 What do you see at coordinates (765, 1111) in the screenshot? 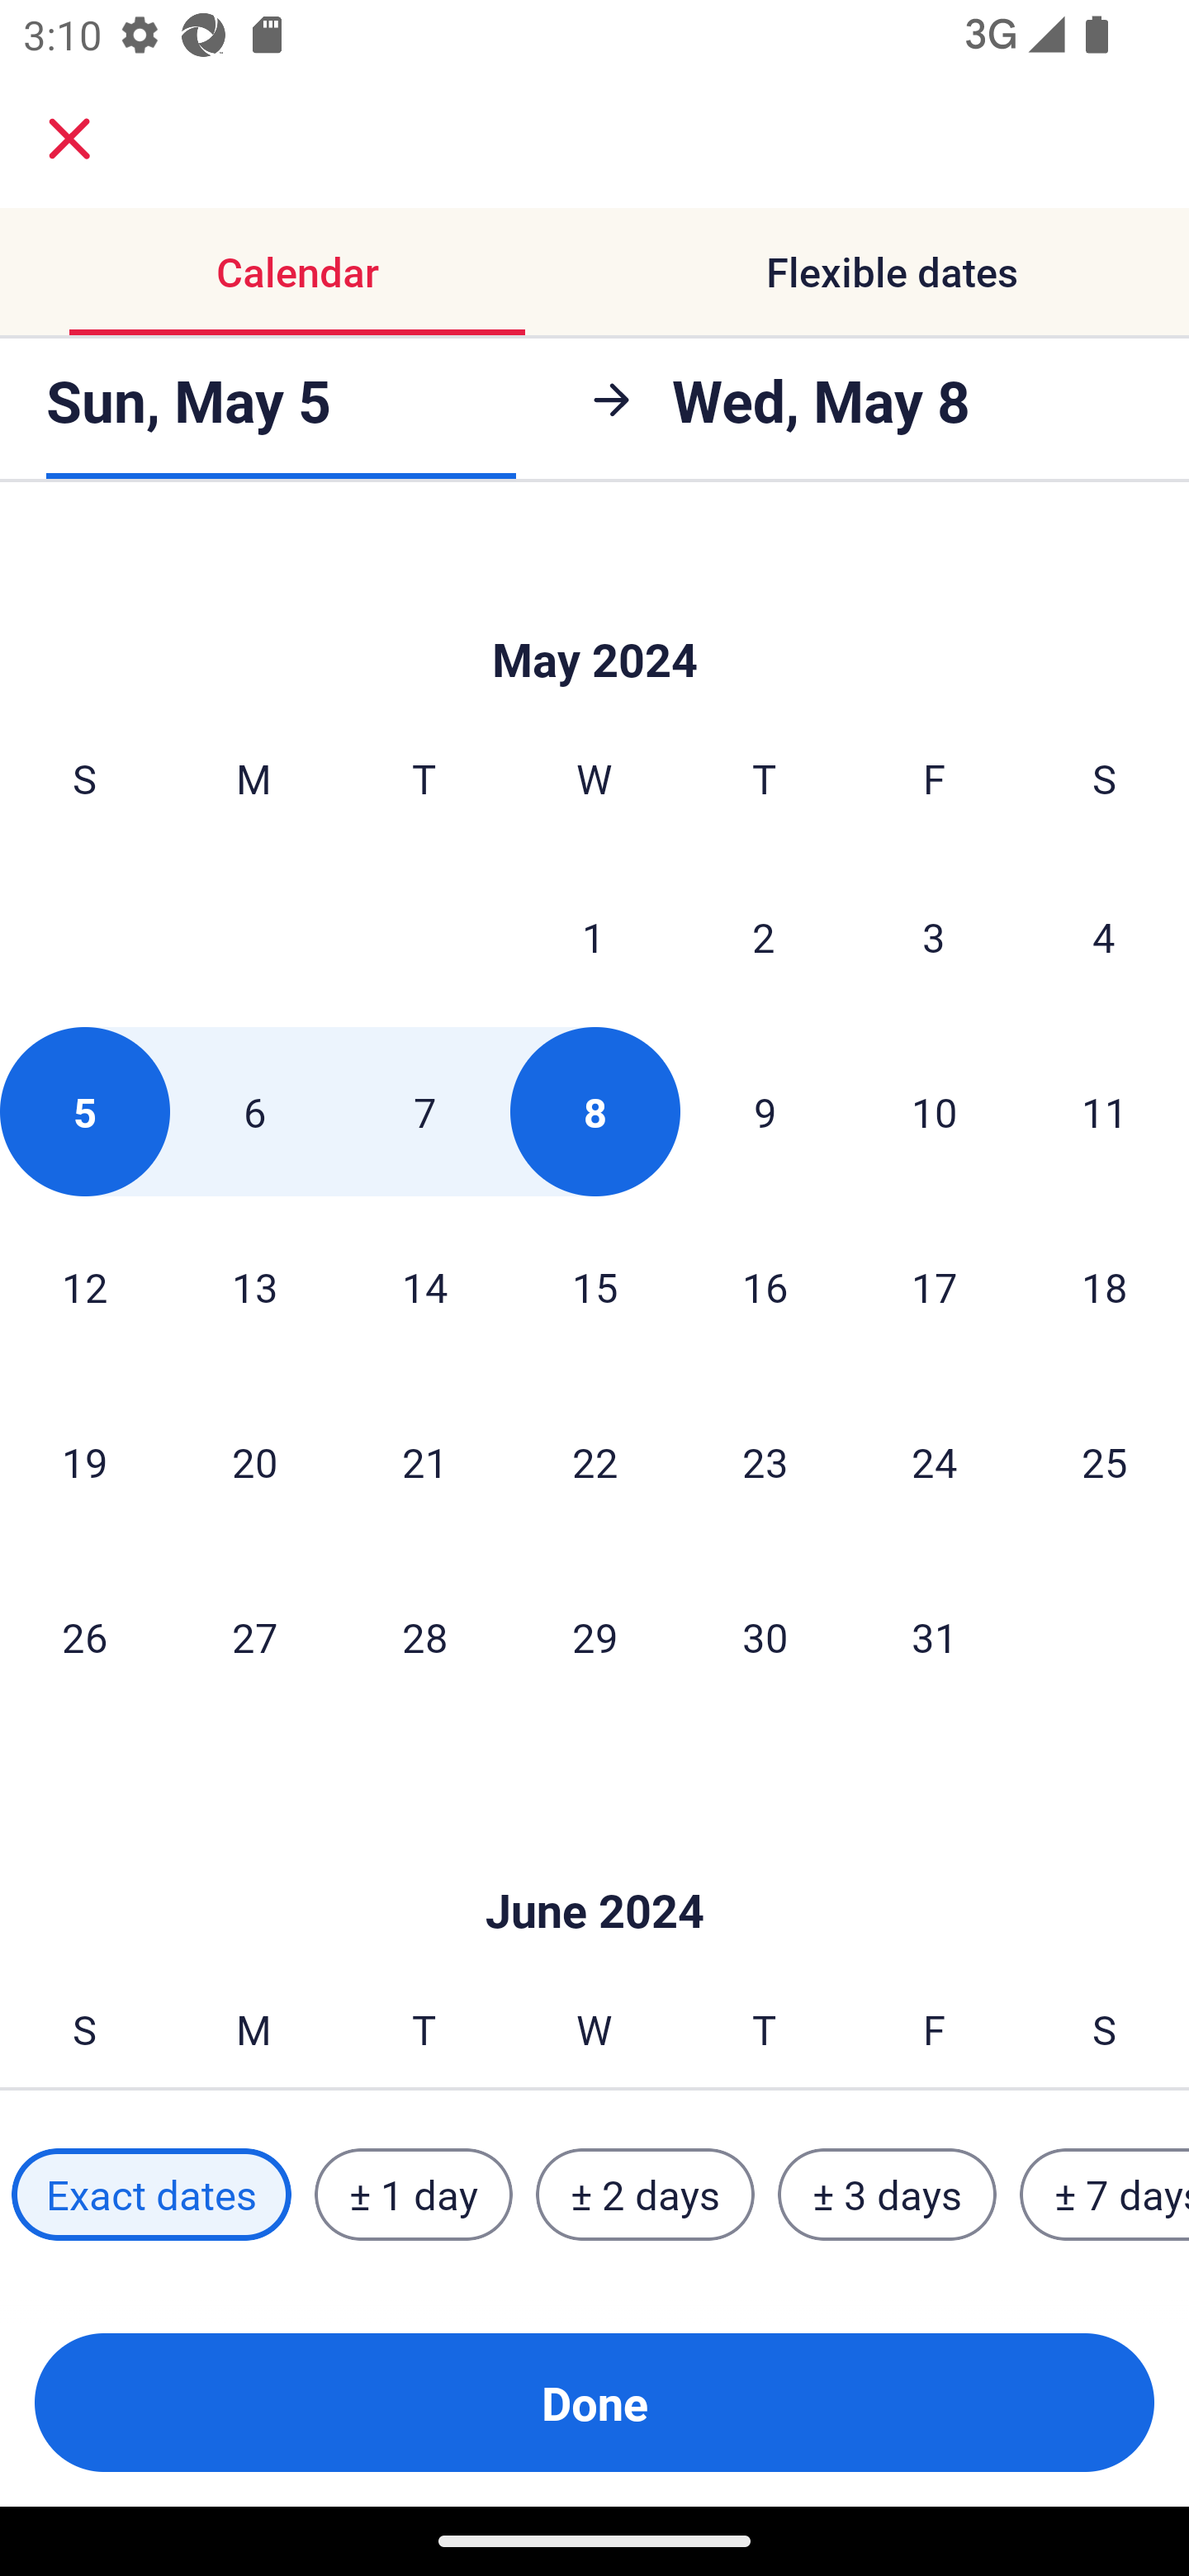
I see `9 Thursday, May 9, 2024` at bounding box center [765, 1111].